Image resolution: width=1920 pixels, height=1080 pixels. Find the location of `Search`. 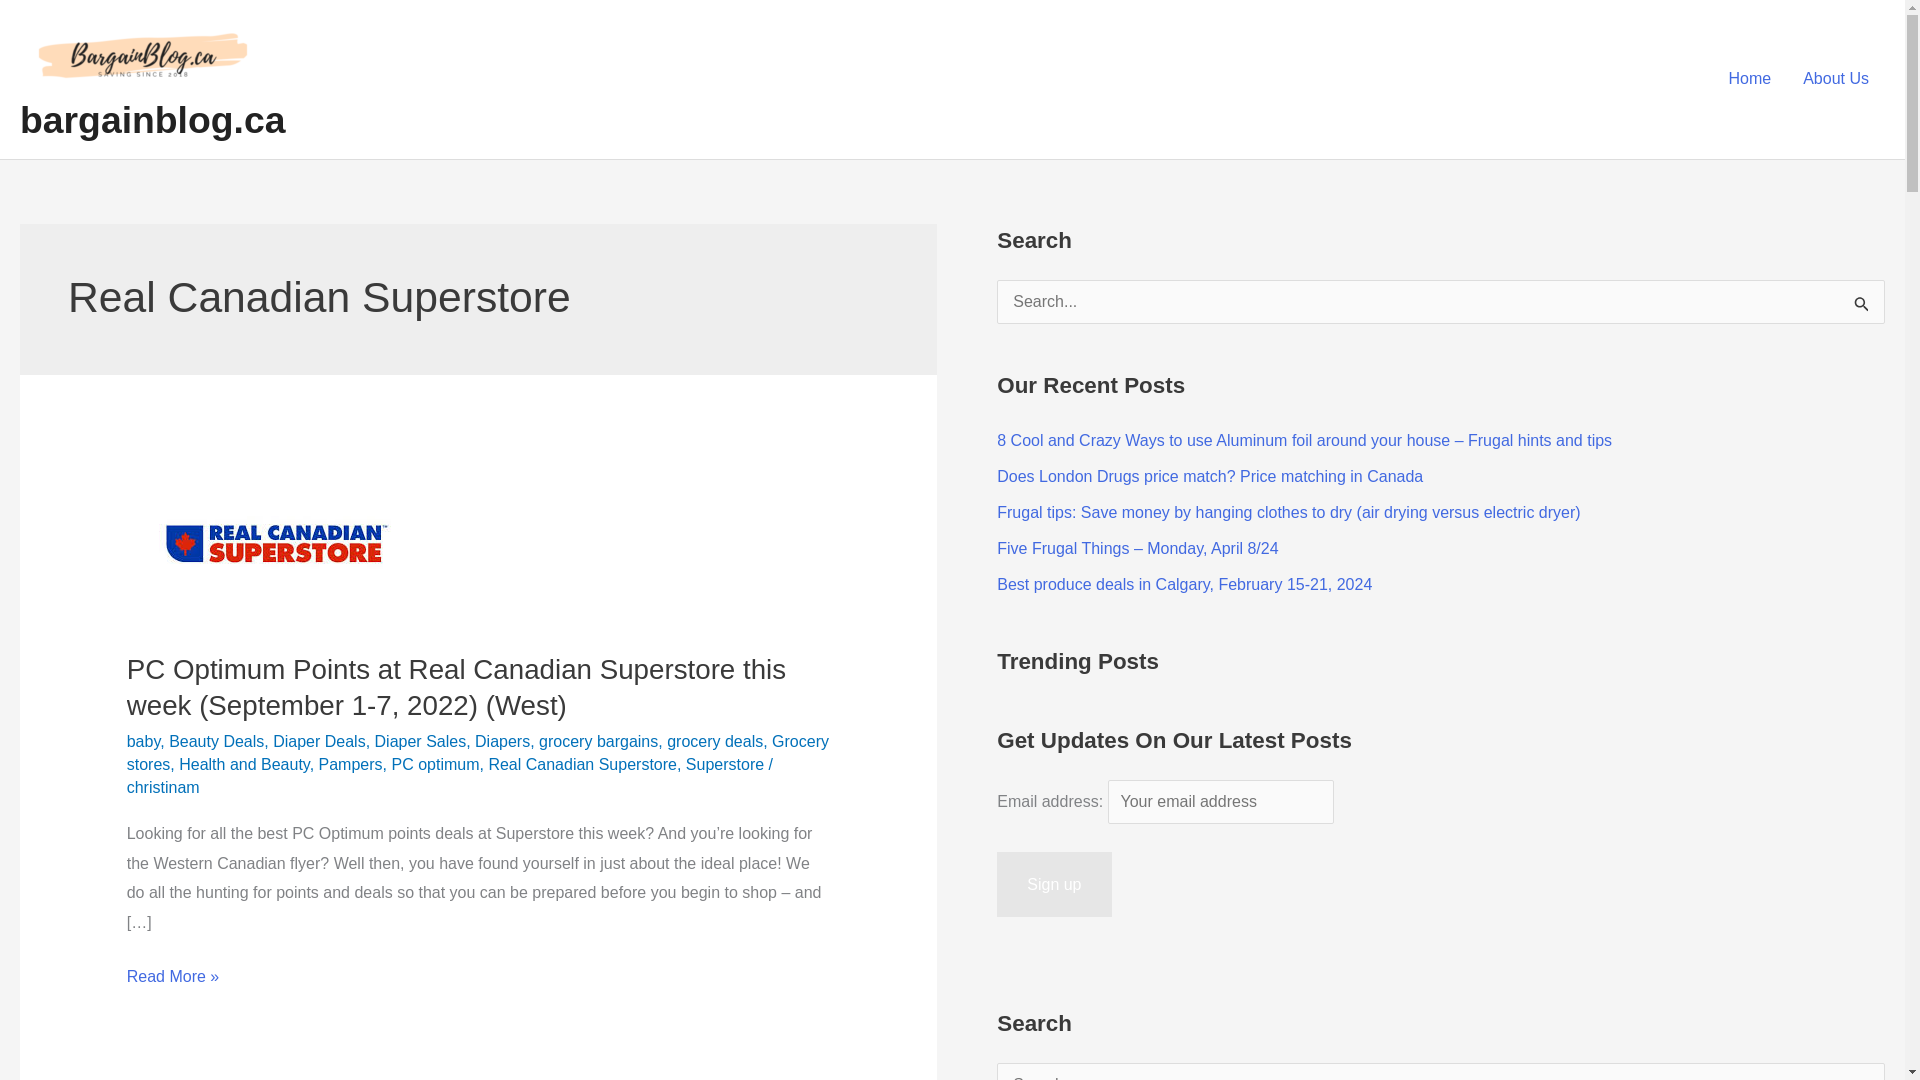

Search is located at coordinates (1862, 1071).